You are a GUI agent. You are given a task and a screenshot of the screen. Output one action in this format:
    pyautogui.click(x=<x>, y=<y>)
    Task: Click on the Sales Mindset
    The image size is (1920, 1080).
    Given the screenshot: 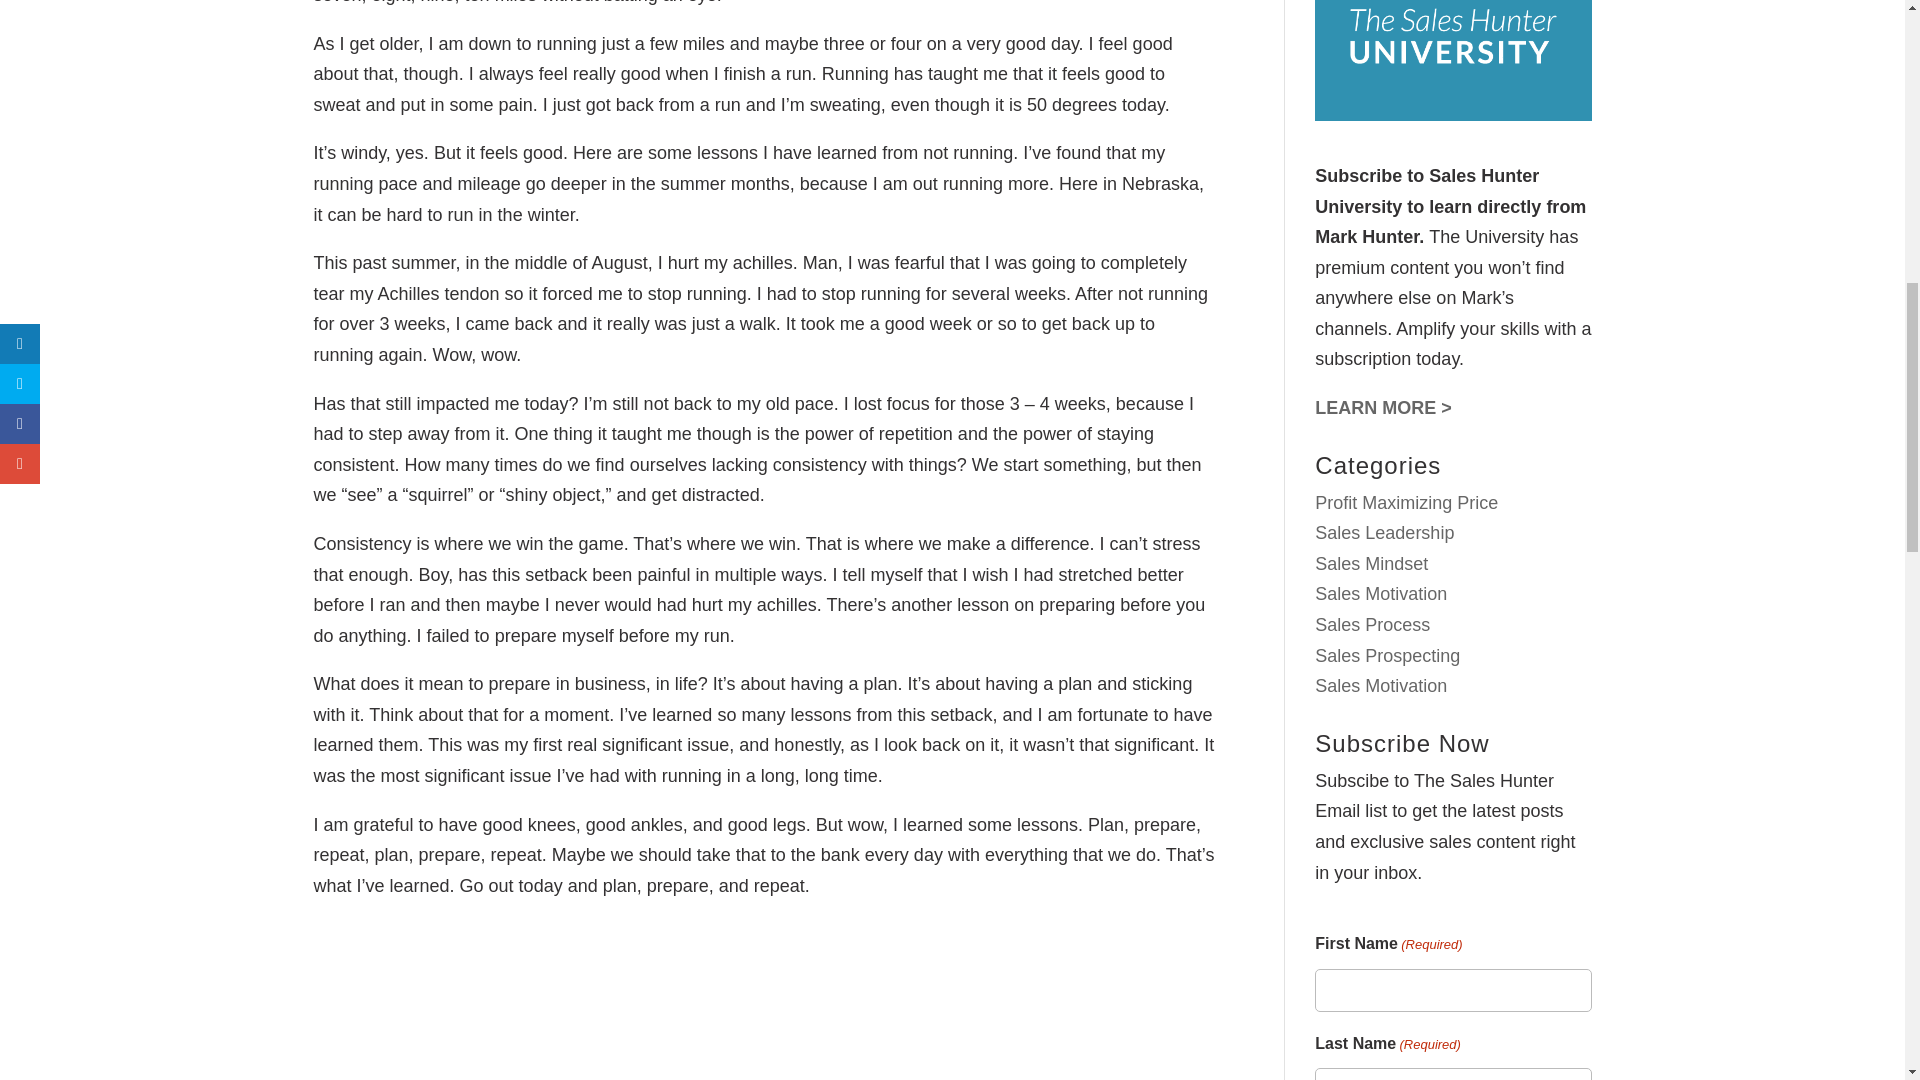 What is the action you would take?
    pyautogui.click(x=1372, y=564)
    